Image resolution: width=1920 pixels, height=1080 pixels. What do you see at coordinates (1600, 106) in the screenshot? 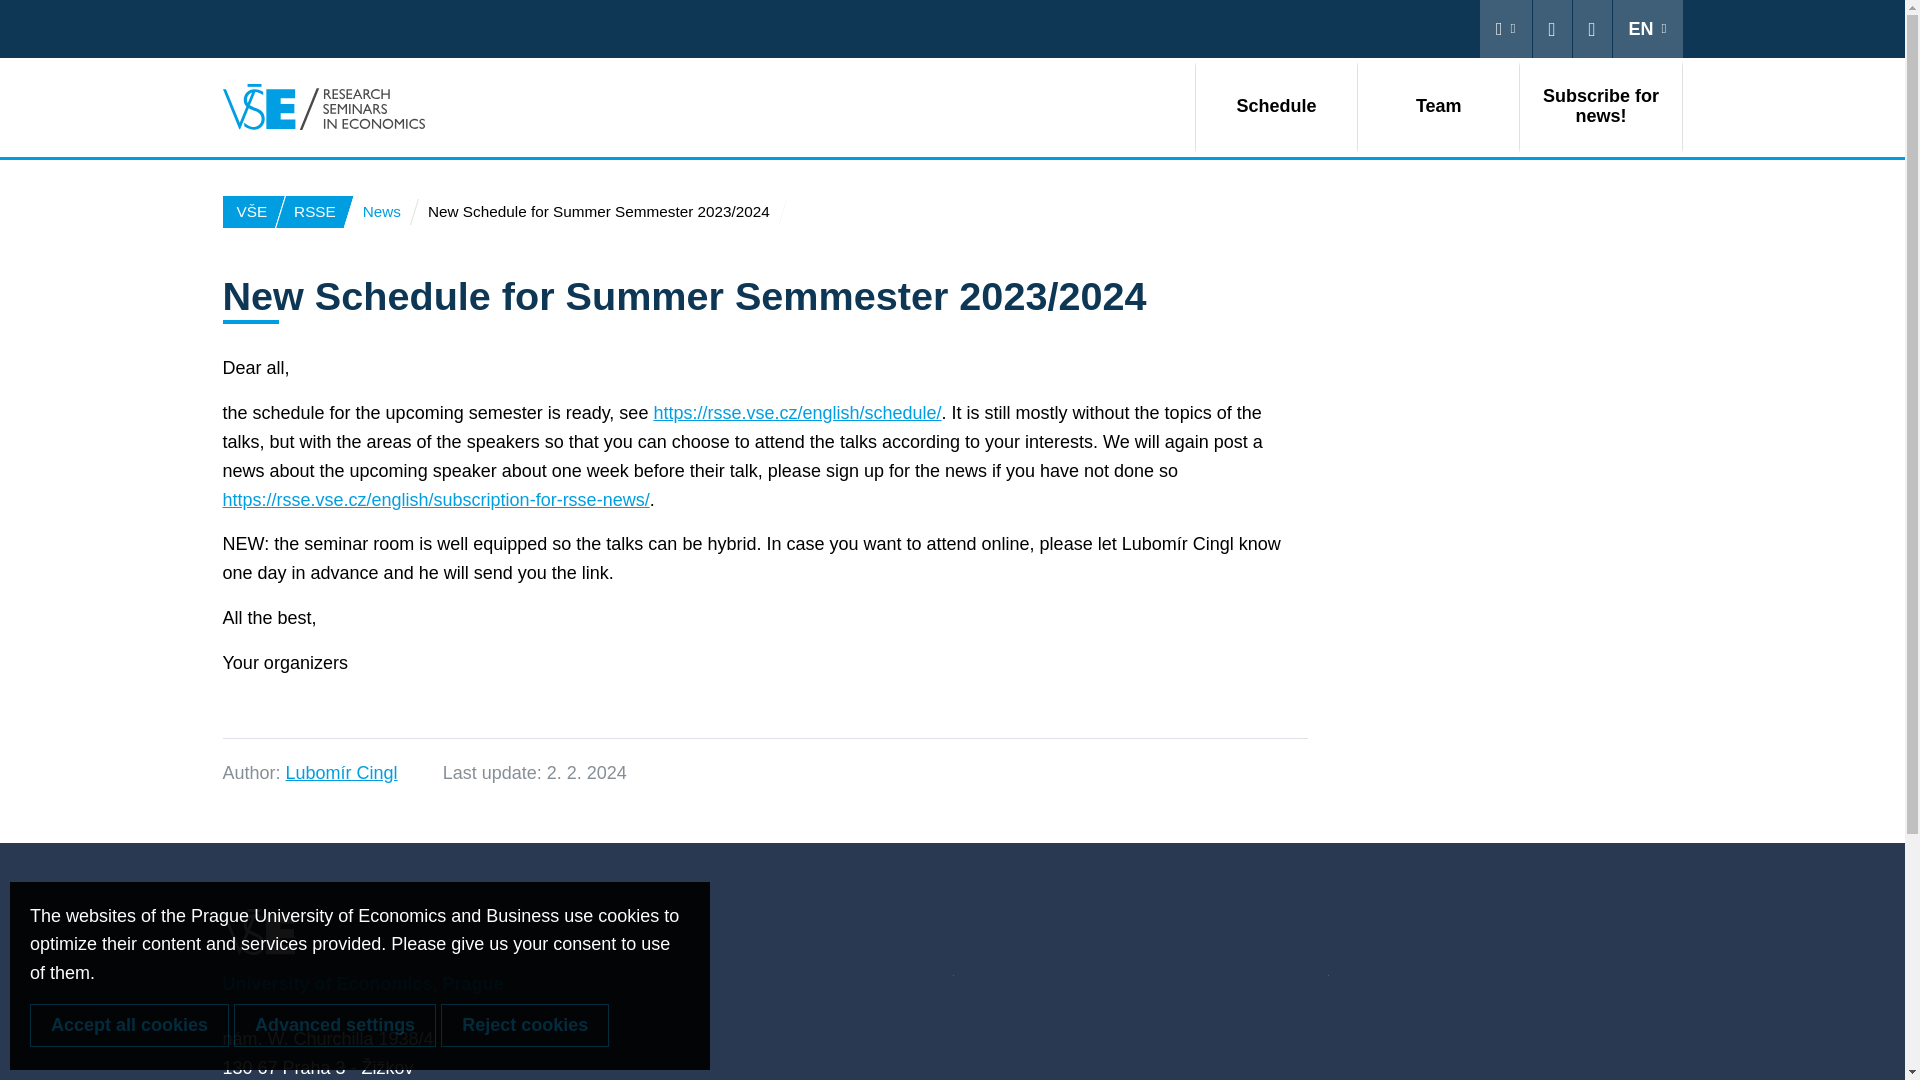
I see `Subscribe for news!` at bounding box center [1600, 106].